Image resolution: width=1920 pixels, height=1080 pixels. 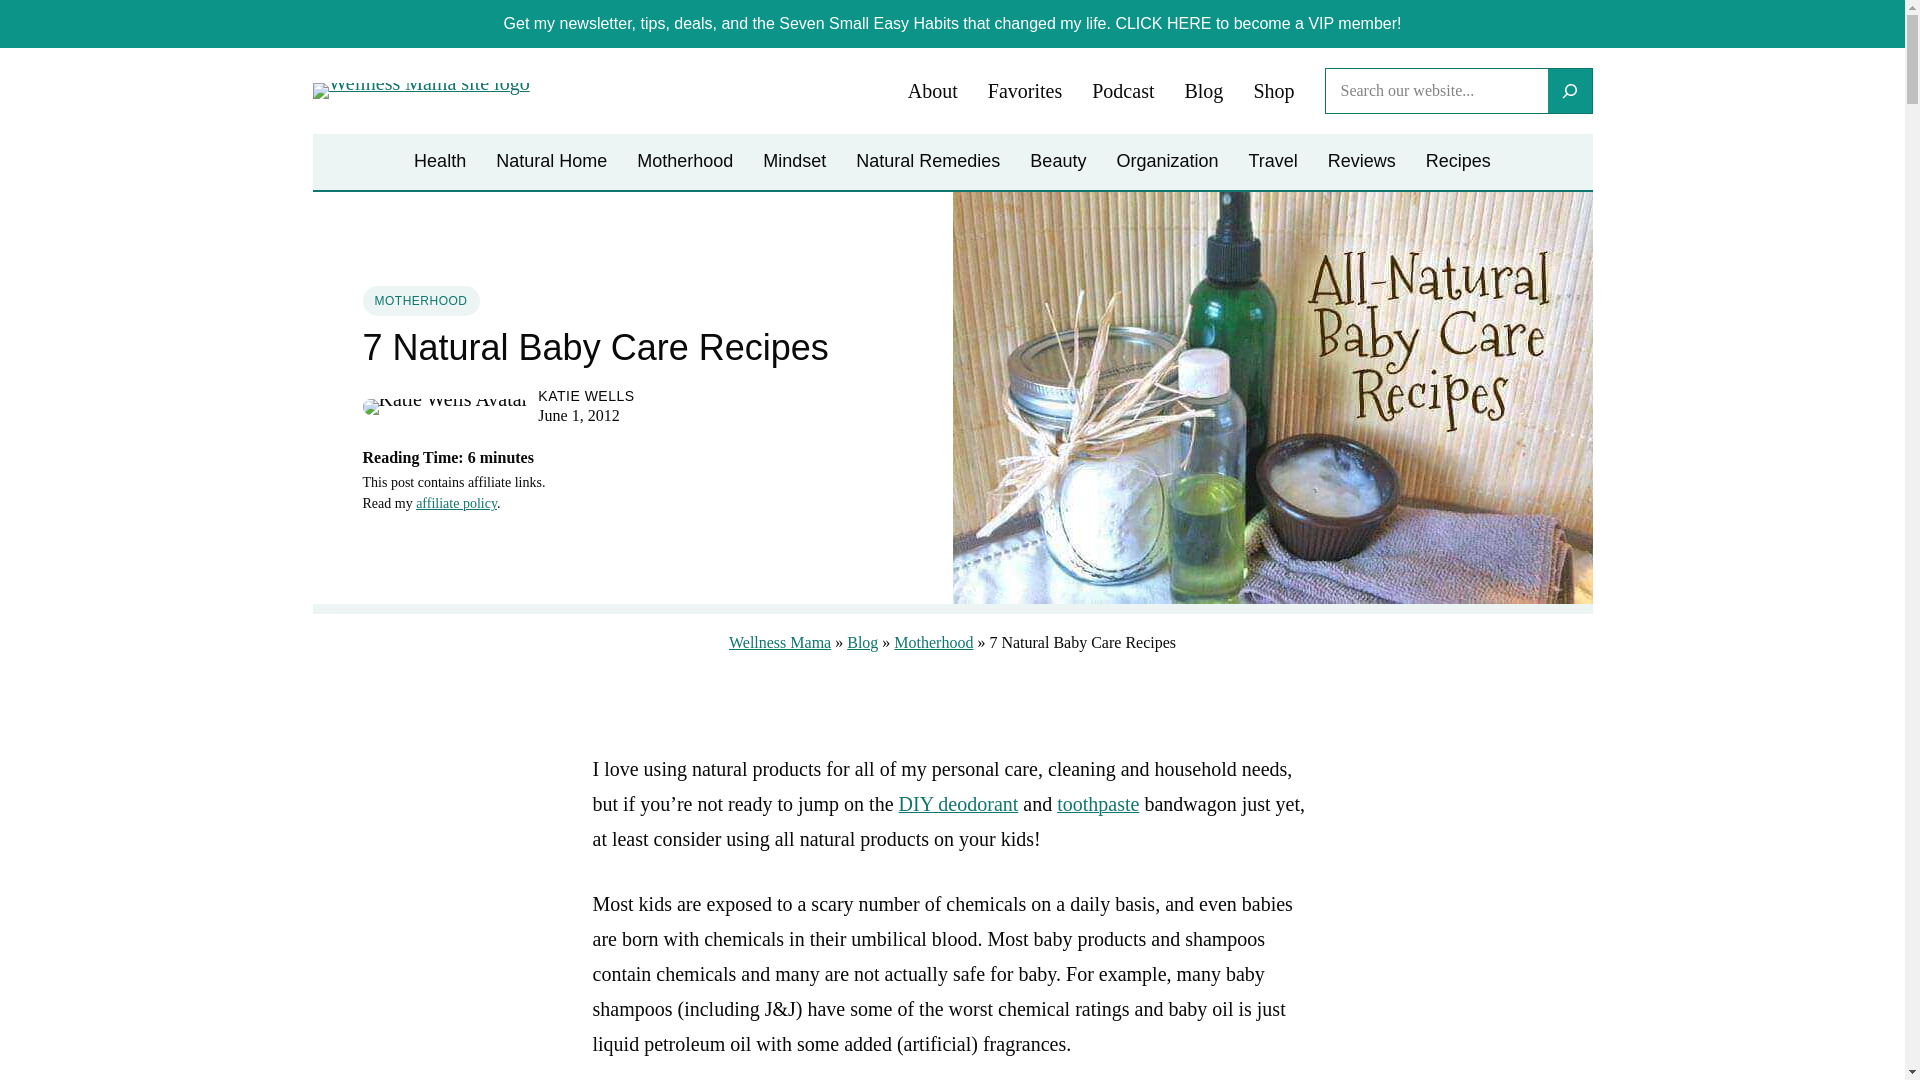 What do you see at coordinates (456, 502) in the screenshot?
I see `affiliate policy` at bounding box center [456, 502].